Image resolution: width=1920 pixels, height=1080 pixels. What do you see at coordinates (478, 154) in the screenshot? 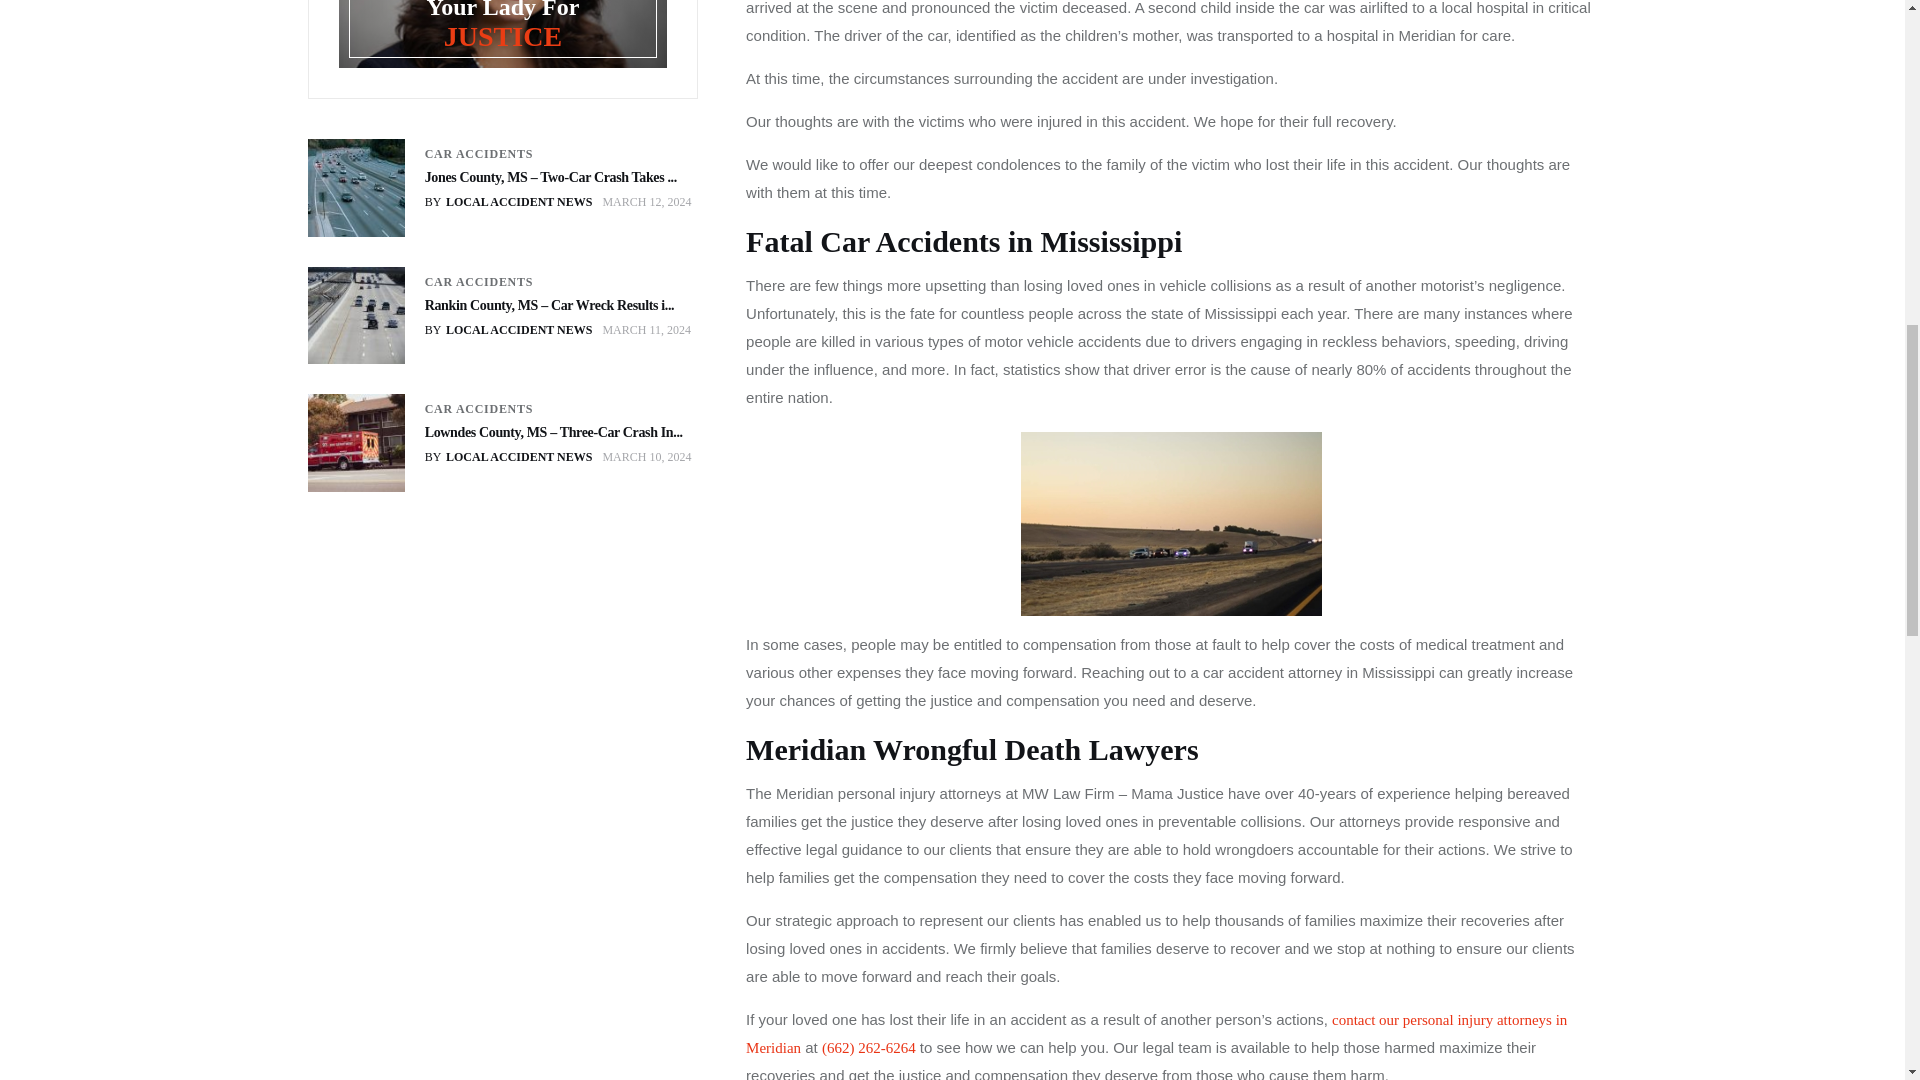
I see `CAR ACCIDENTS` at bounding box center [478, 154].